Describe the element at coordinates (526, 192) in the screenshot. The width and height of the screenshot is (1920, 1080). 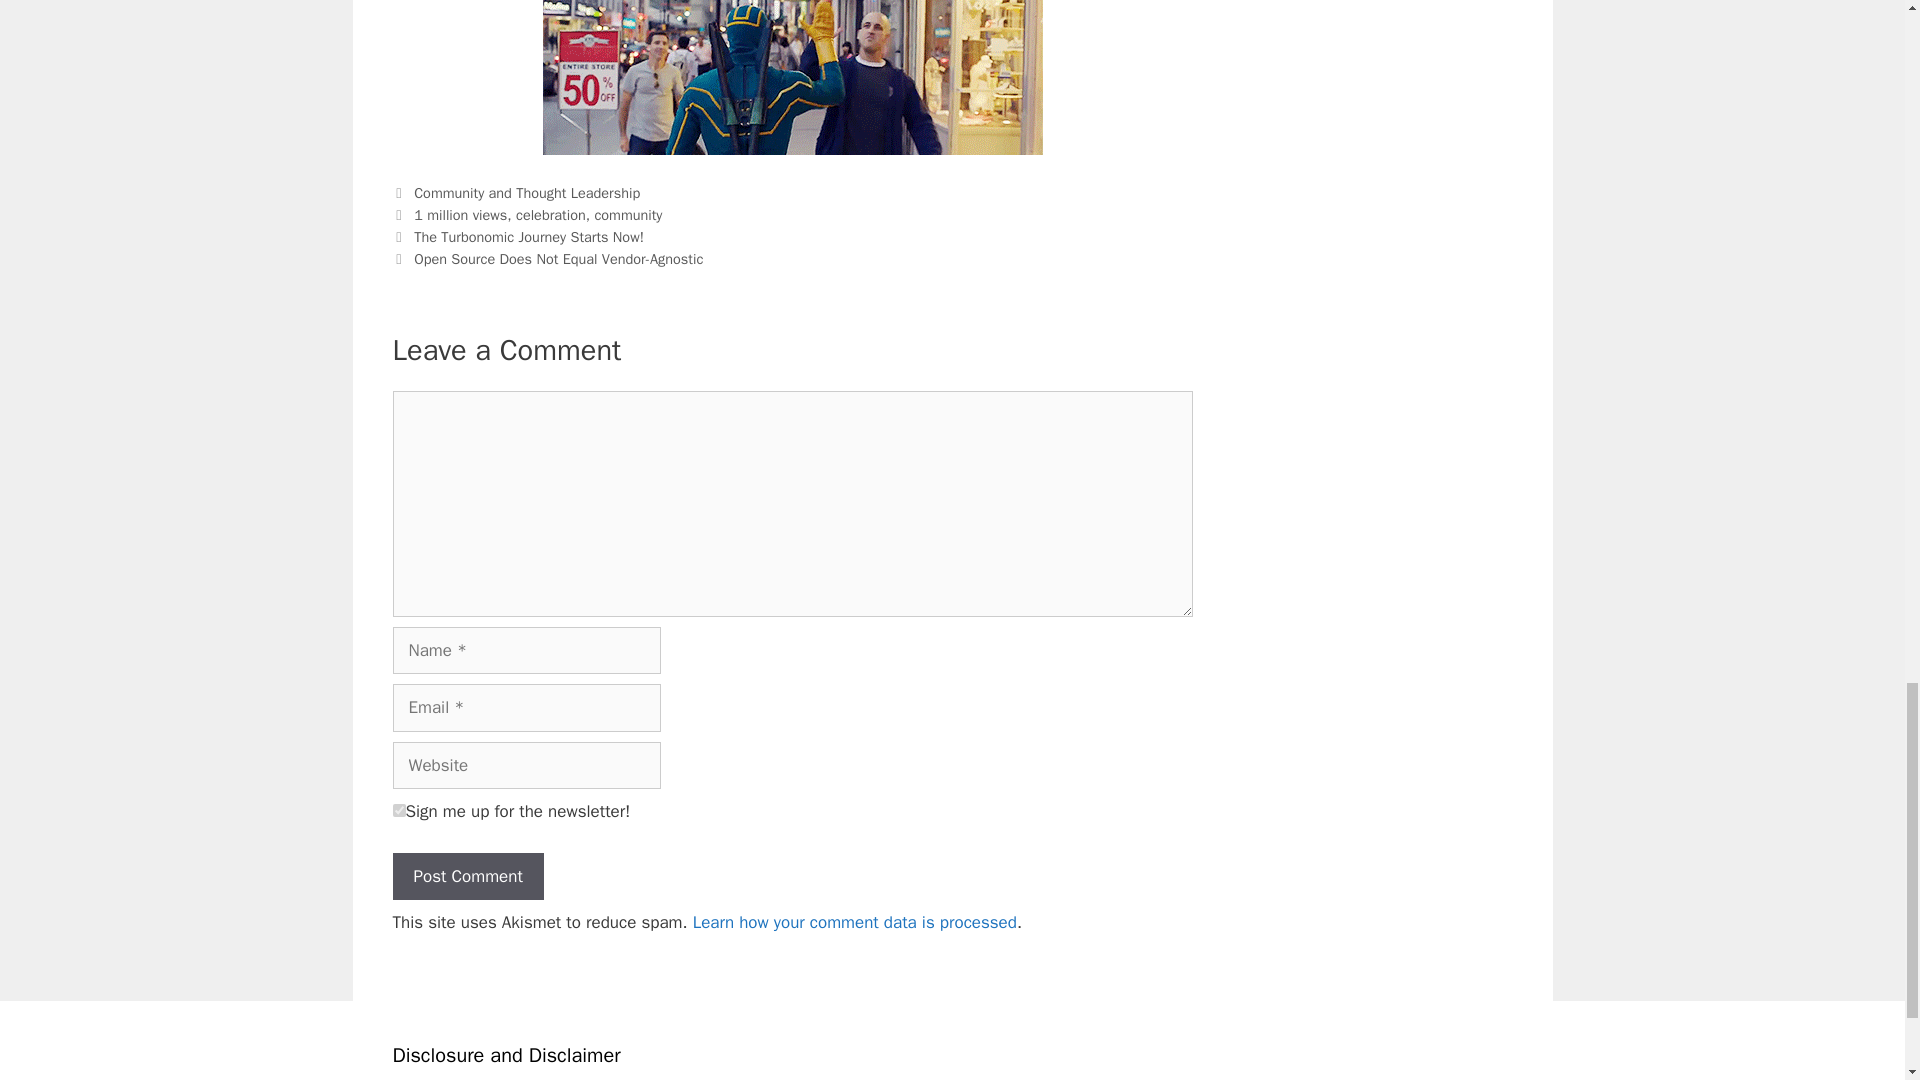
I see `Community and Thought Leadership` at that location.